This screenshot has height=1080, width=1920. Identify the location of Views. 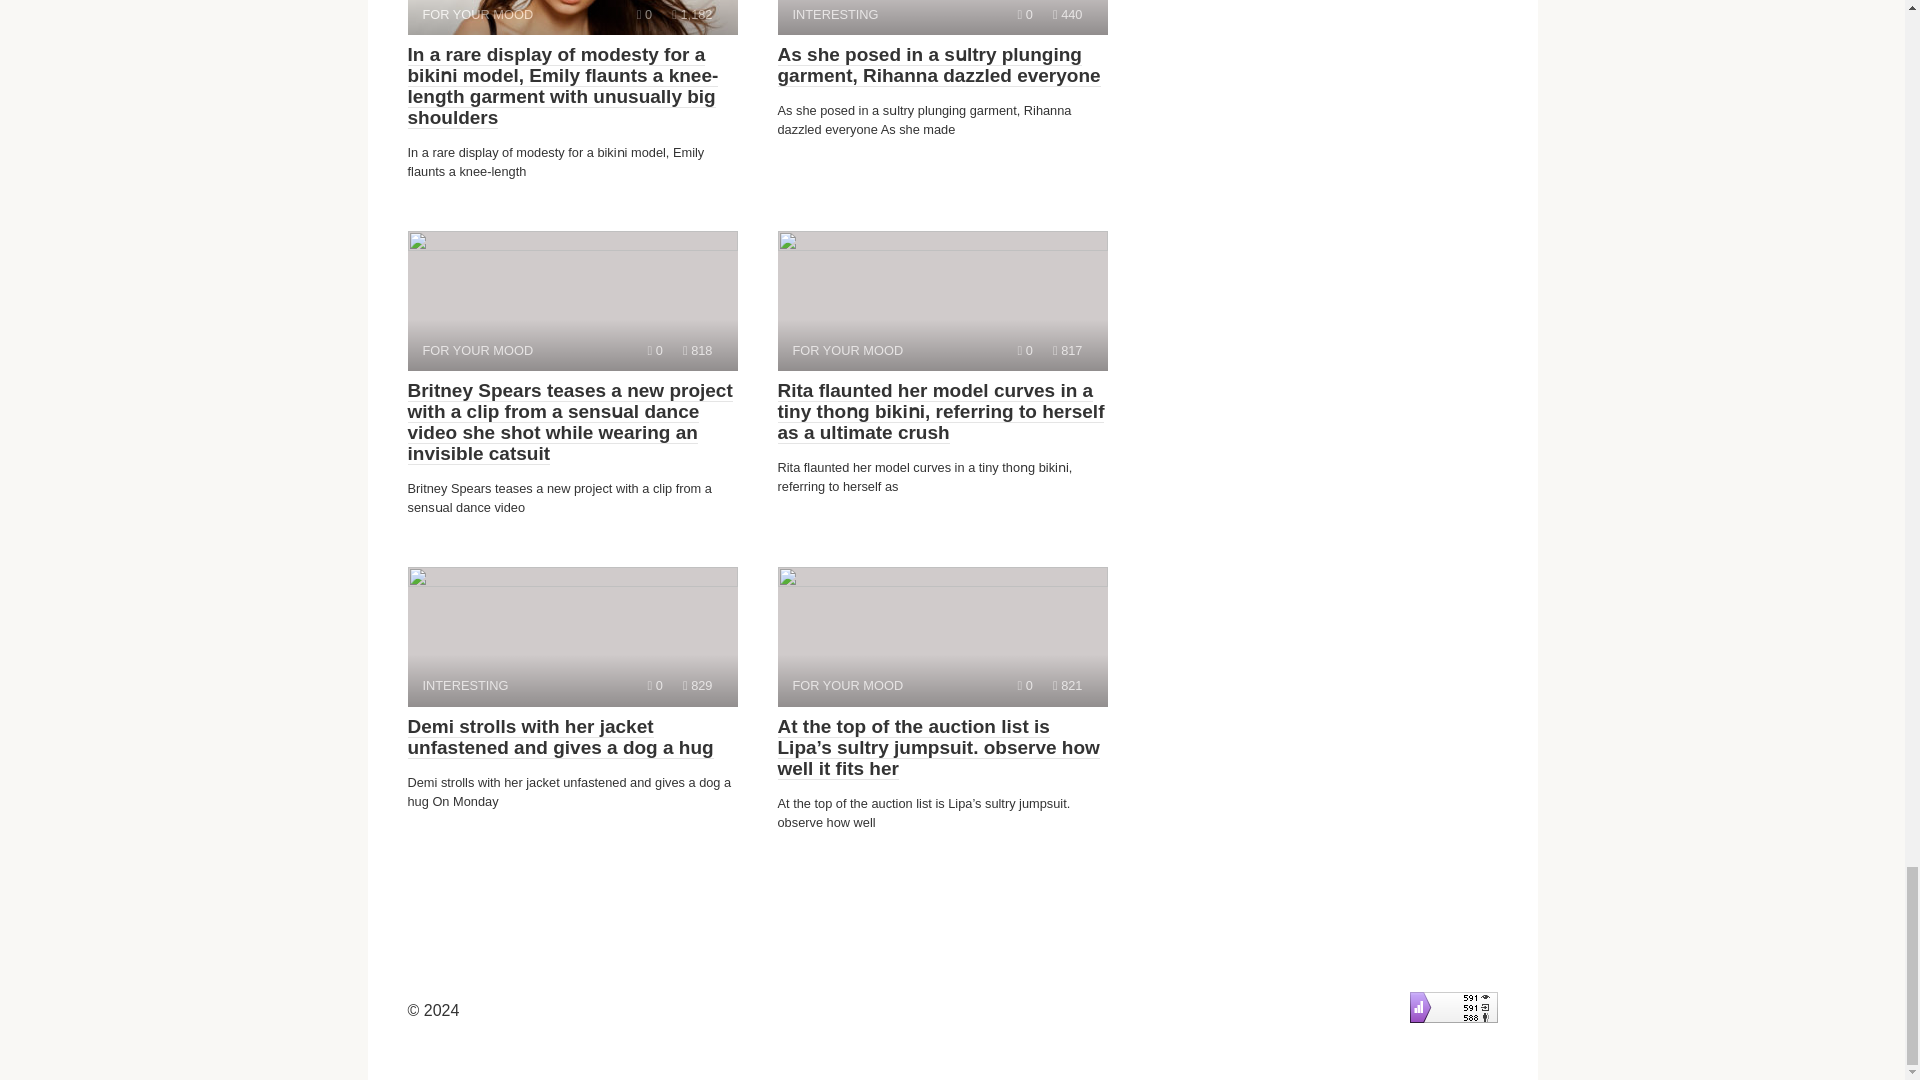
(692, 14).